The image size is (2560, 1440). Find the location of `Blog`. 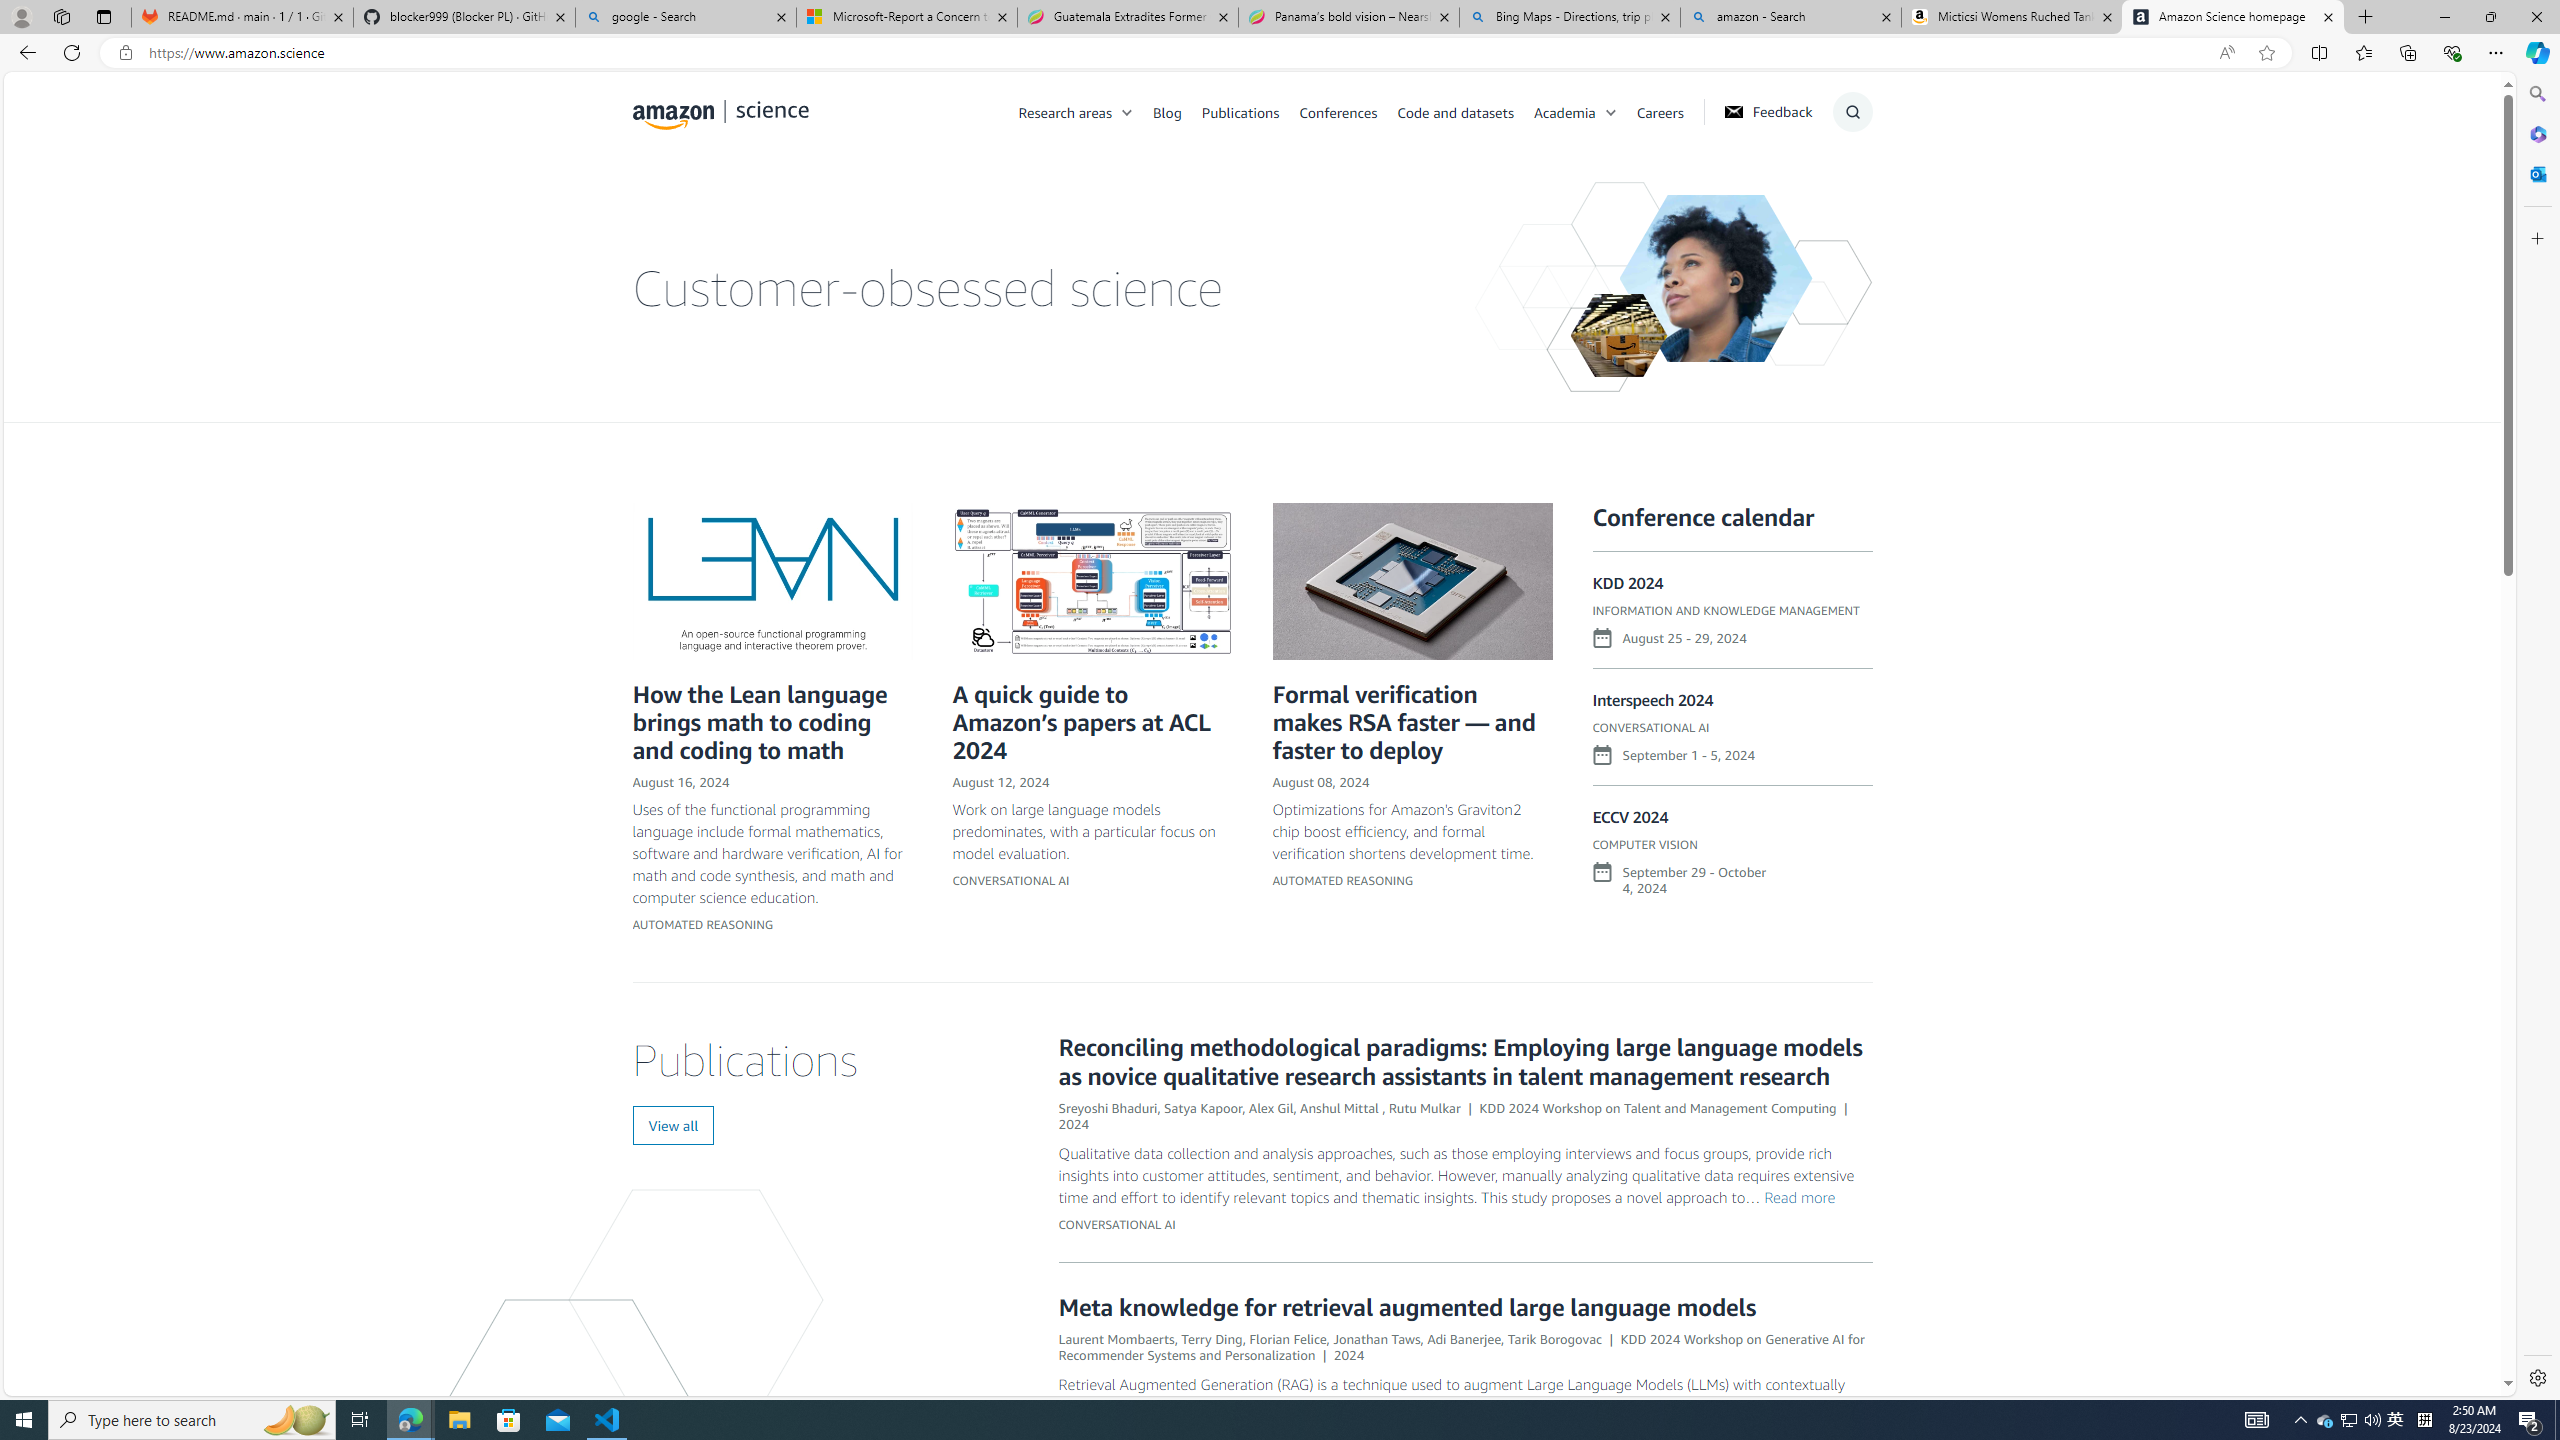

Blog is located at coordinates (1178, 111).